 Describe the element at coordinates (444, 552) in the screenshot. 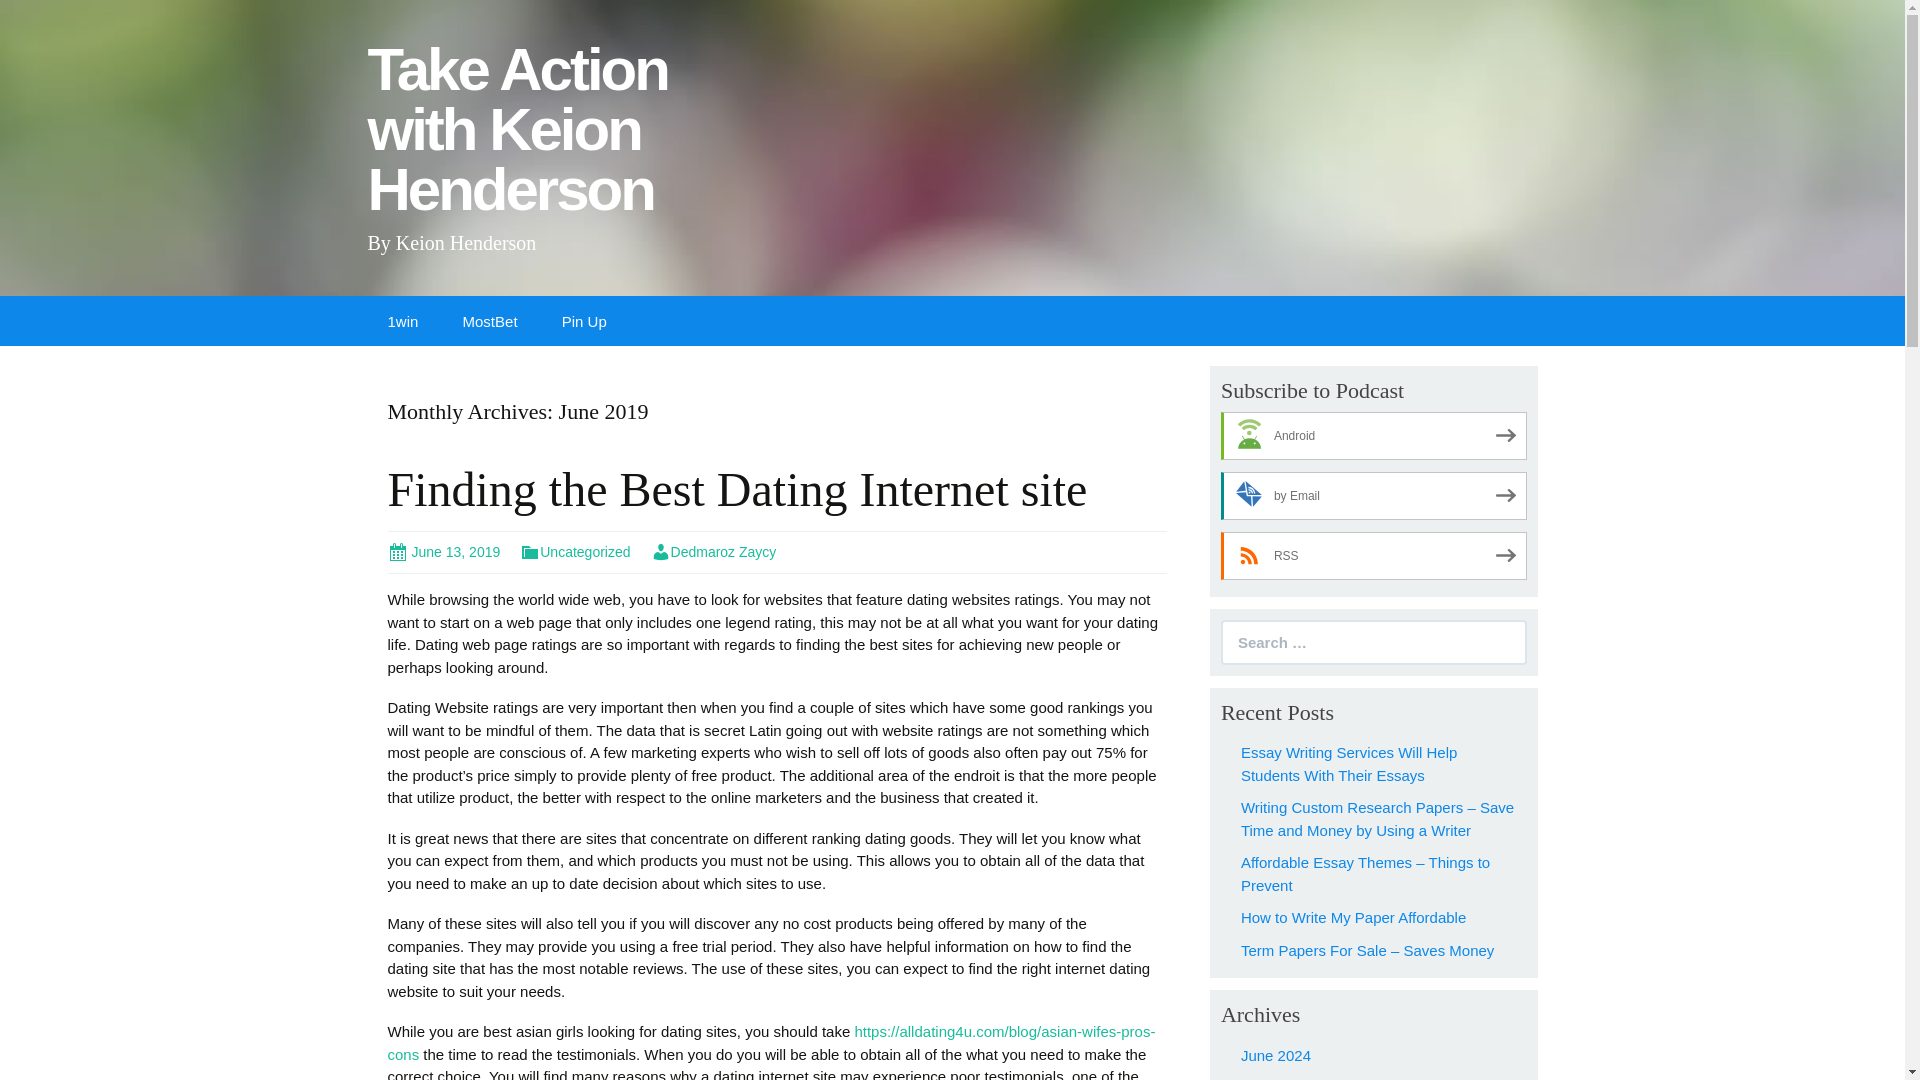

I see `Uncategorized` at that location.